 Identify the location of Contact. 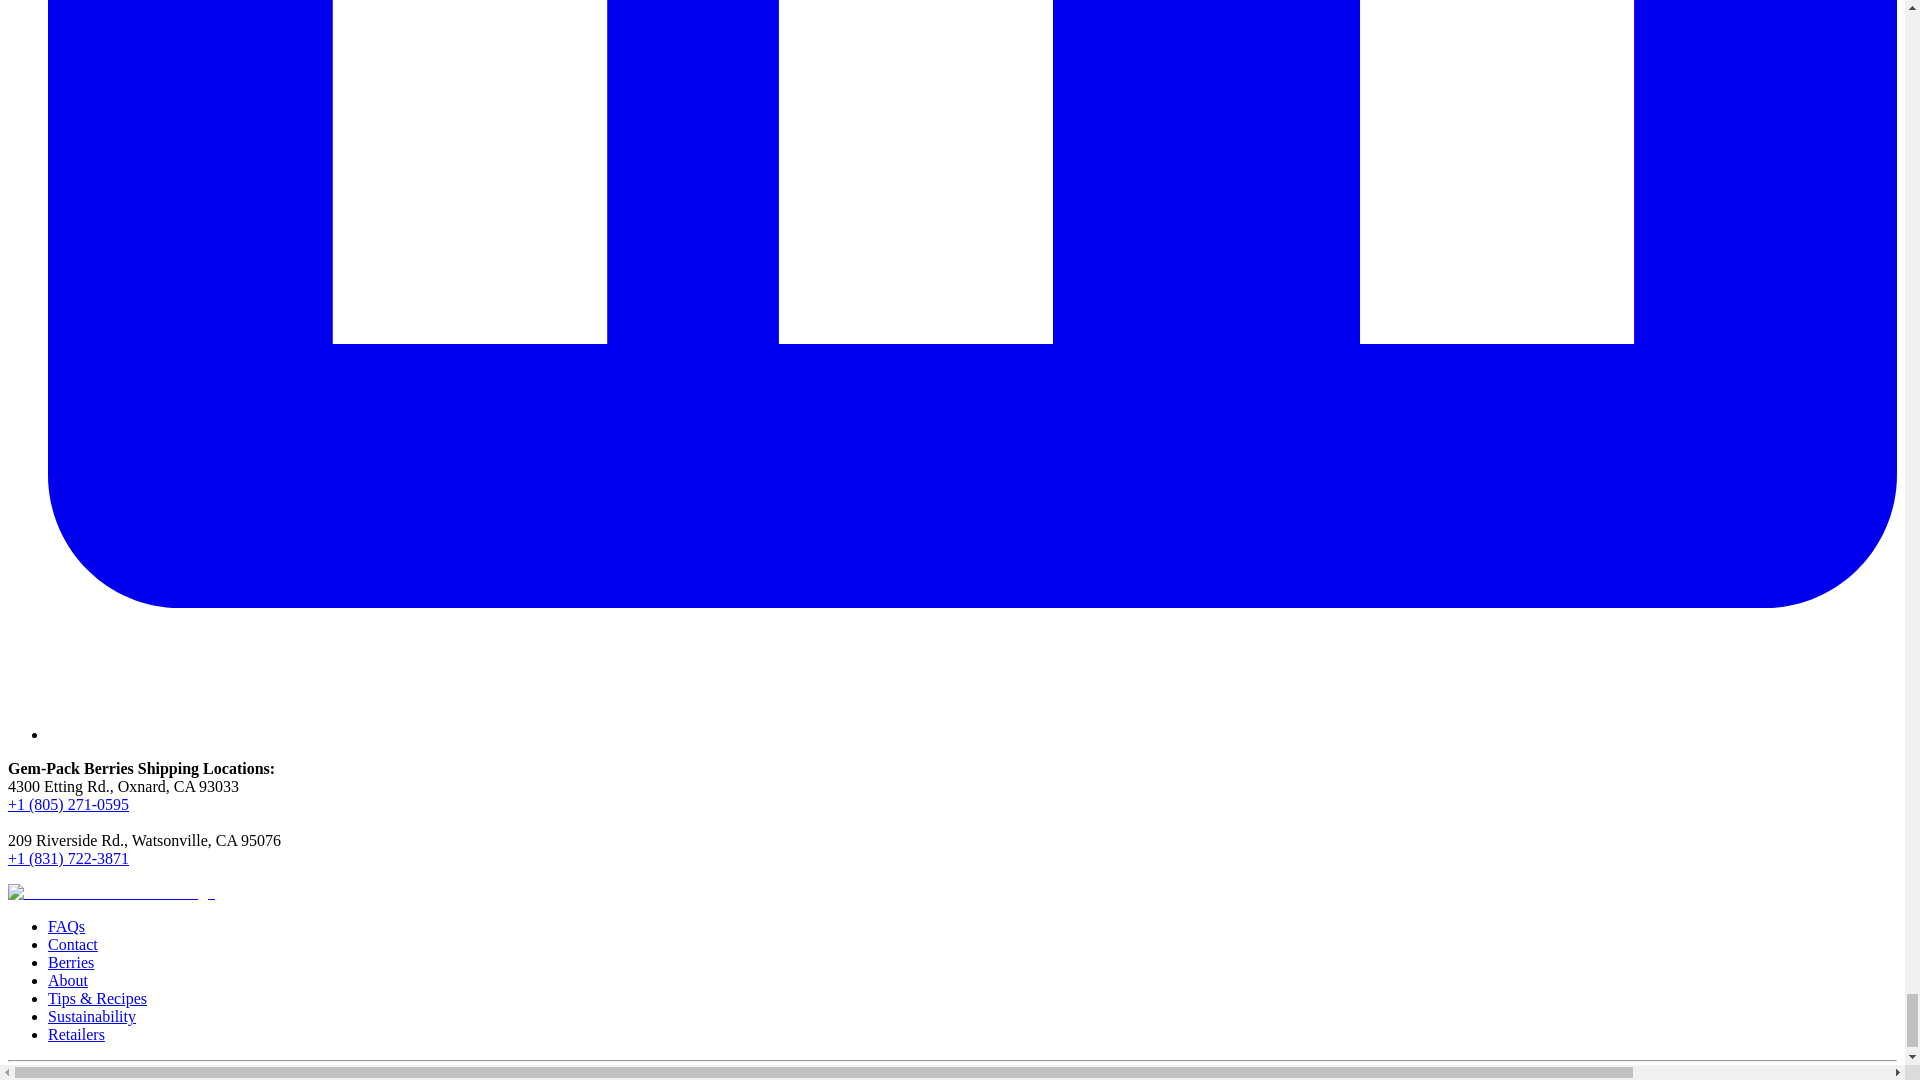
(72, 944).